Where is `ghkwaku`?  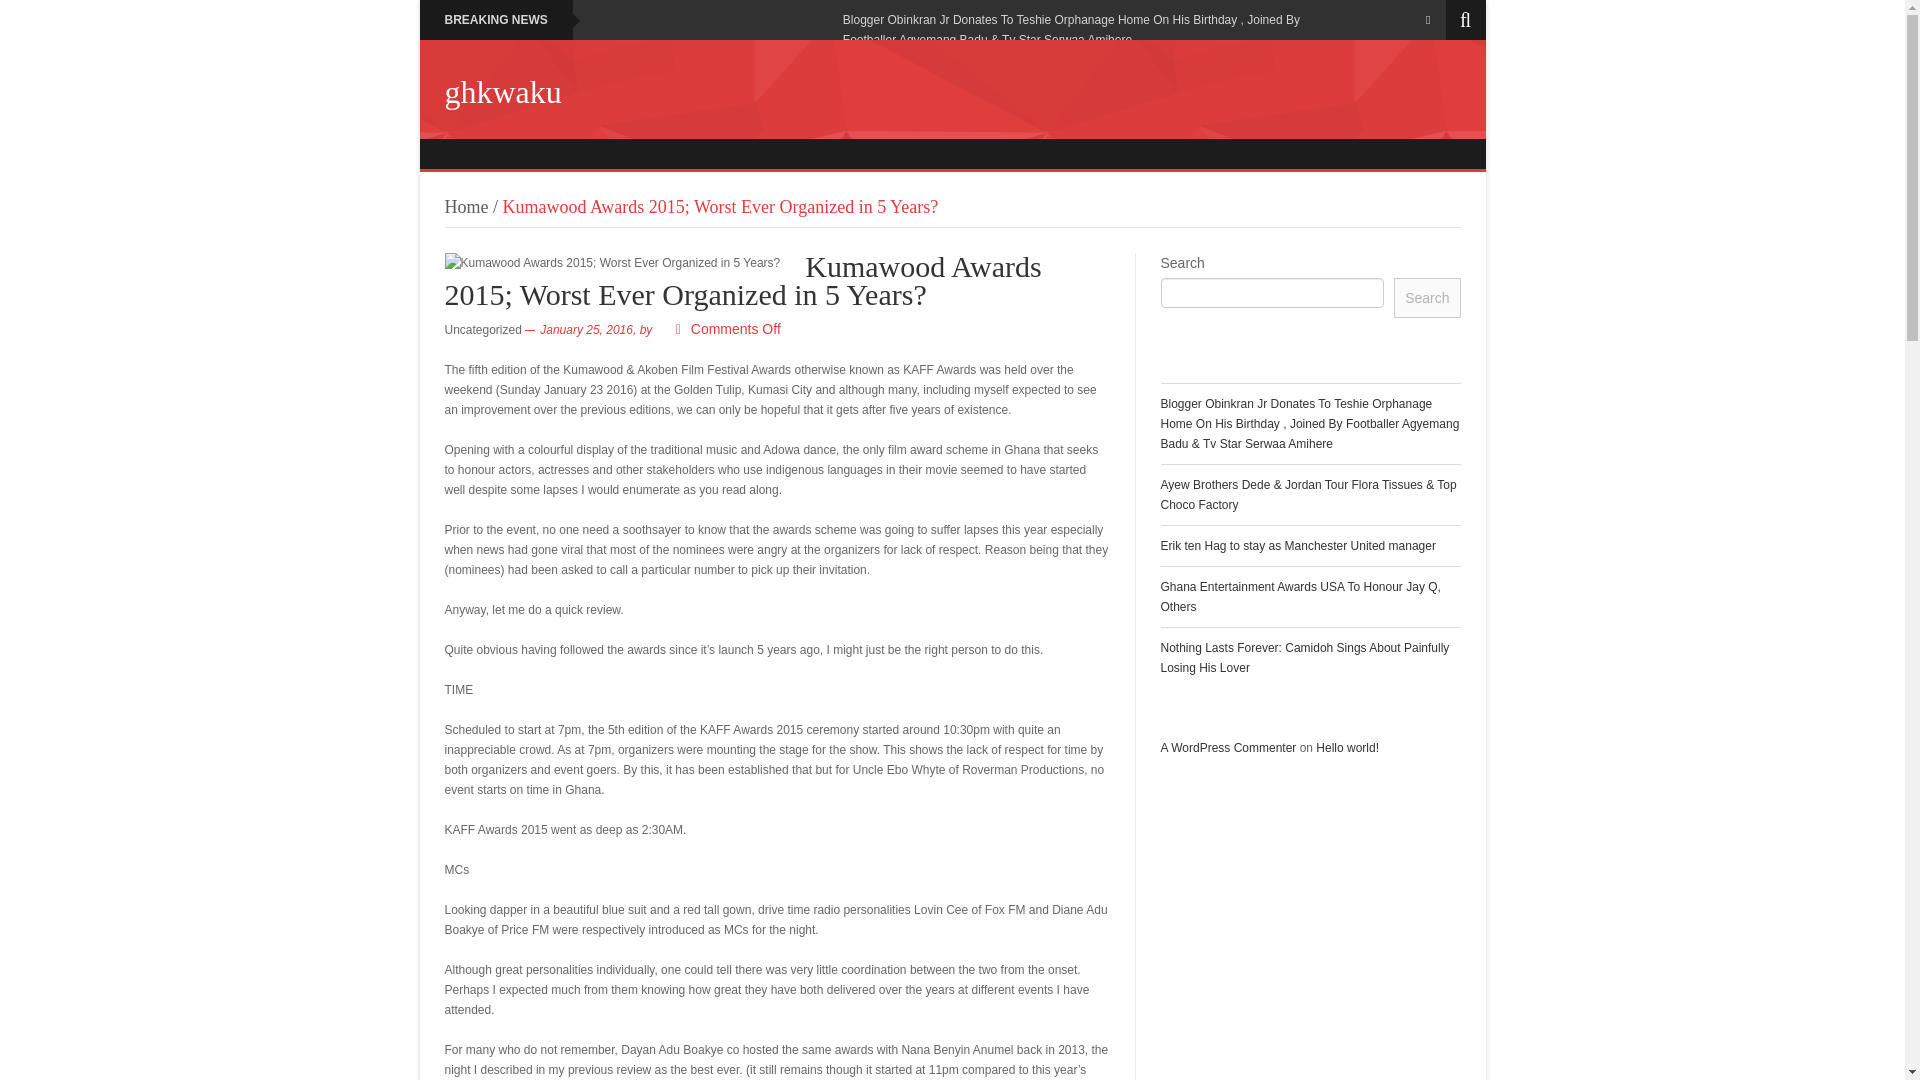
ghkwaku is located at coordinates (502, 92).